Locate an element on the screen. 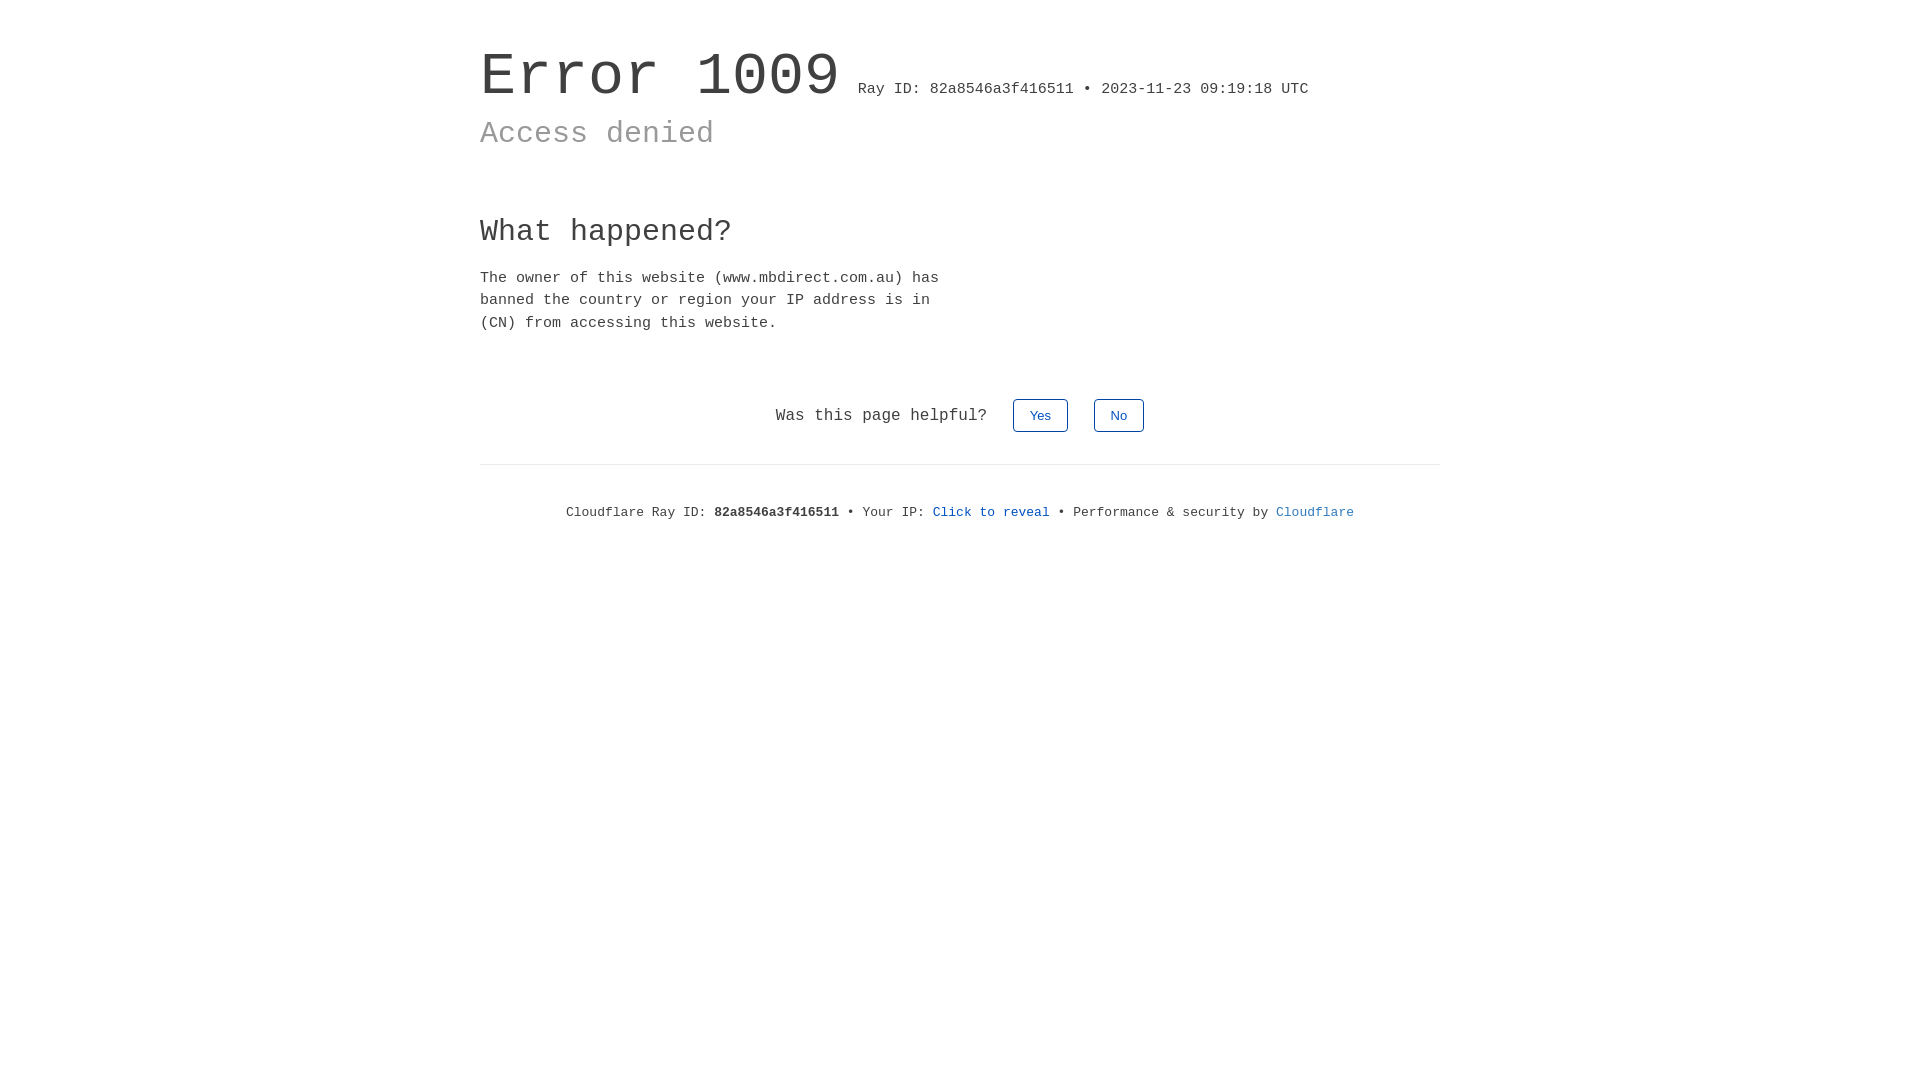 Image resolution: width=1920 pixels, height=1080 pixels. No is located at coordinates (1120, 416).